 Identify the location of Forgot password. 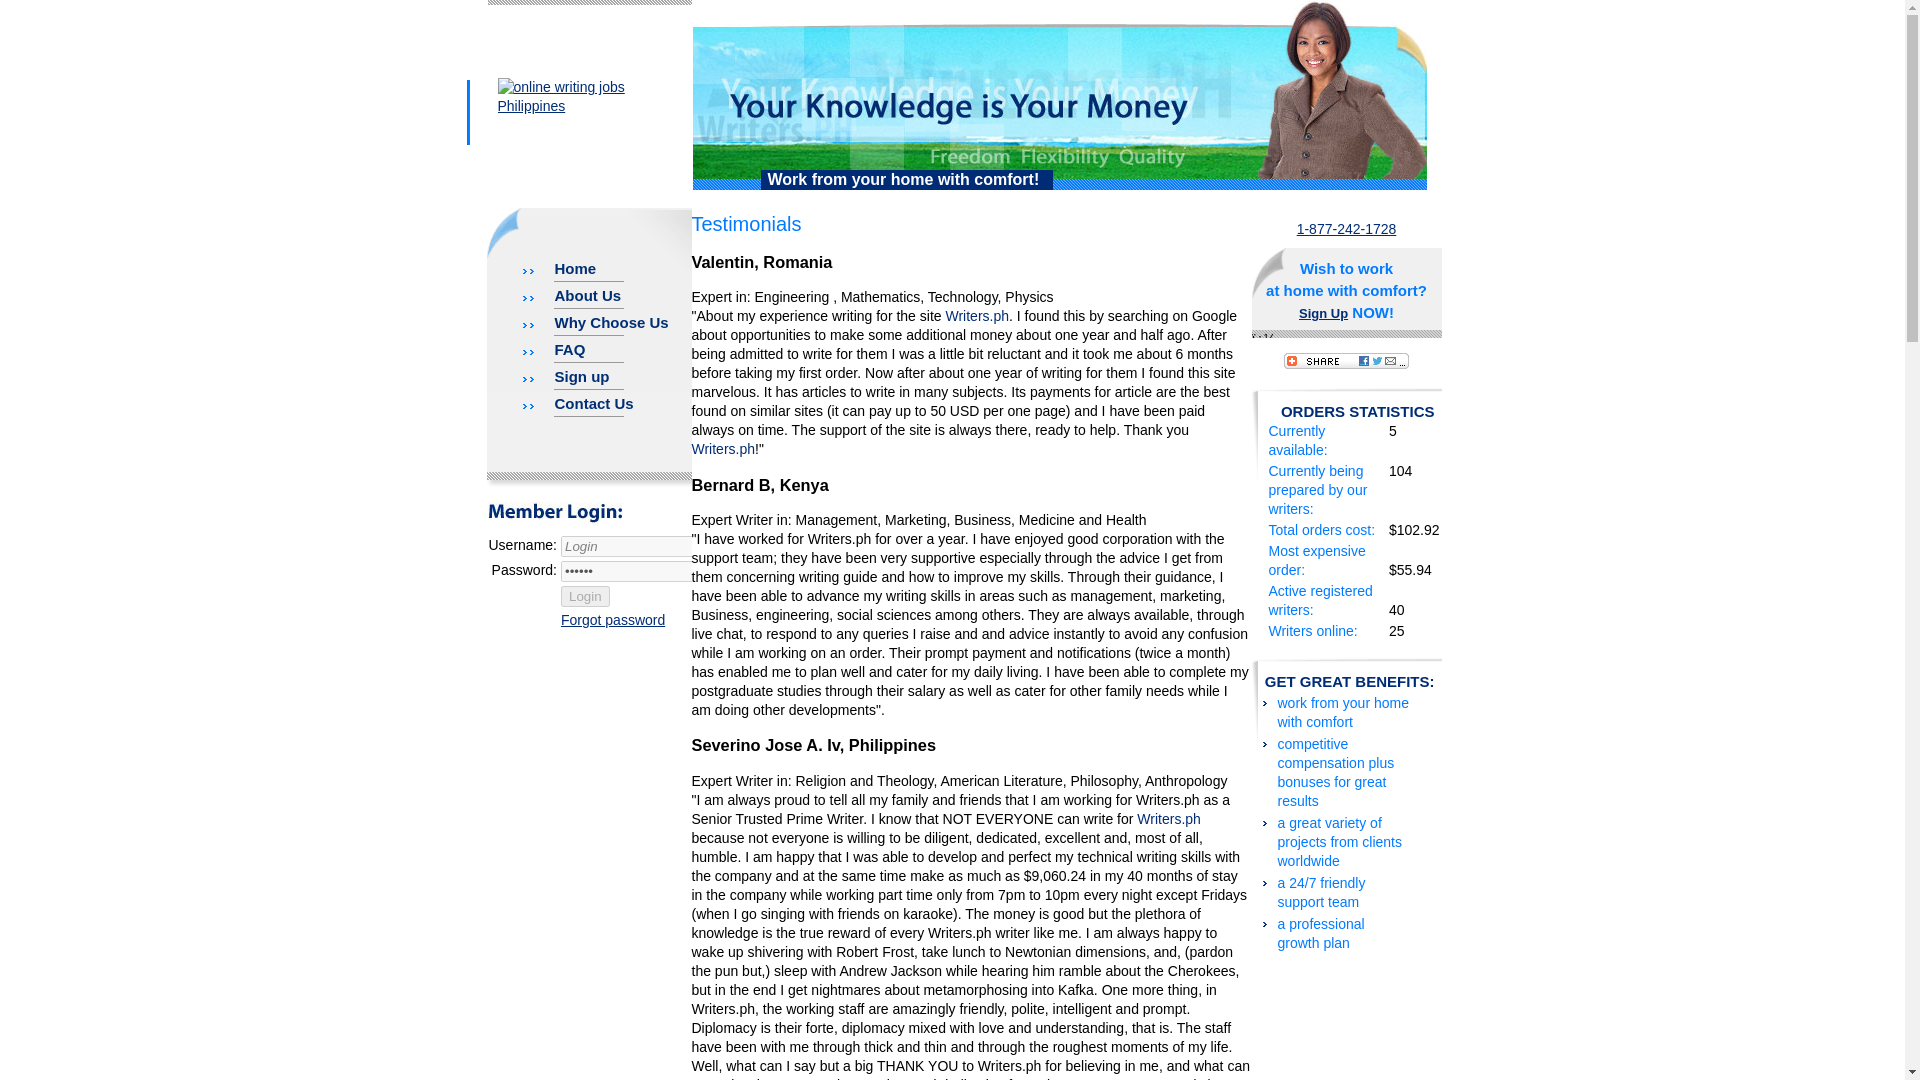
(612, 620).